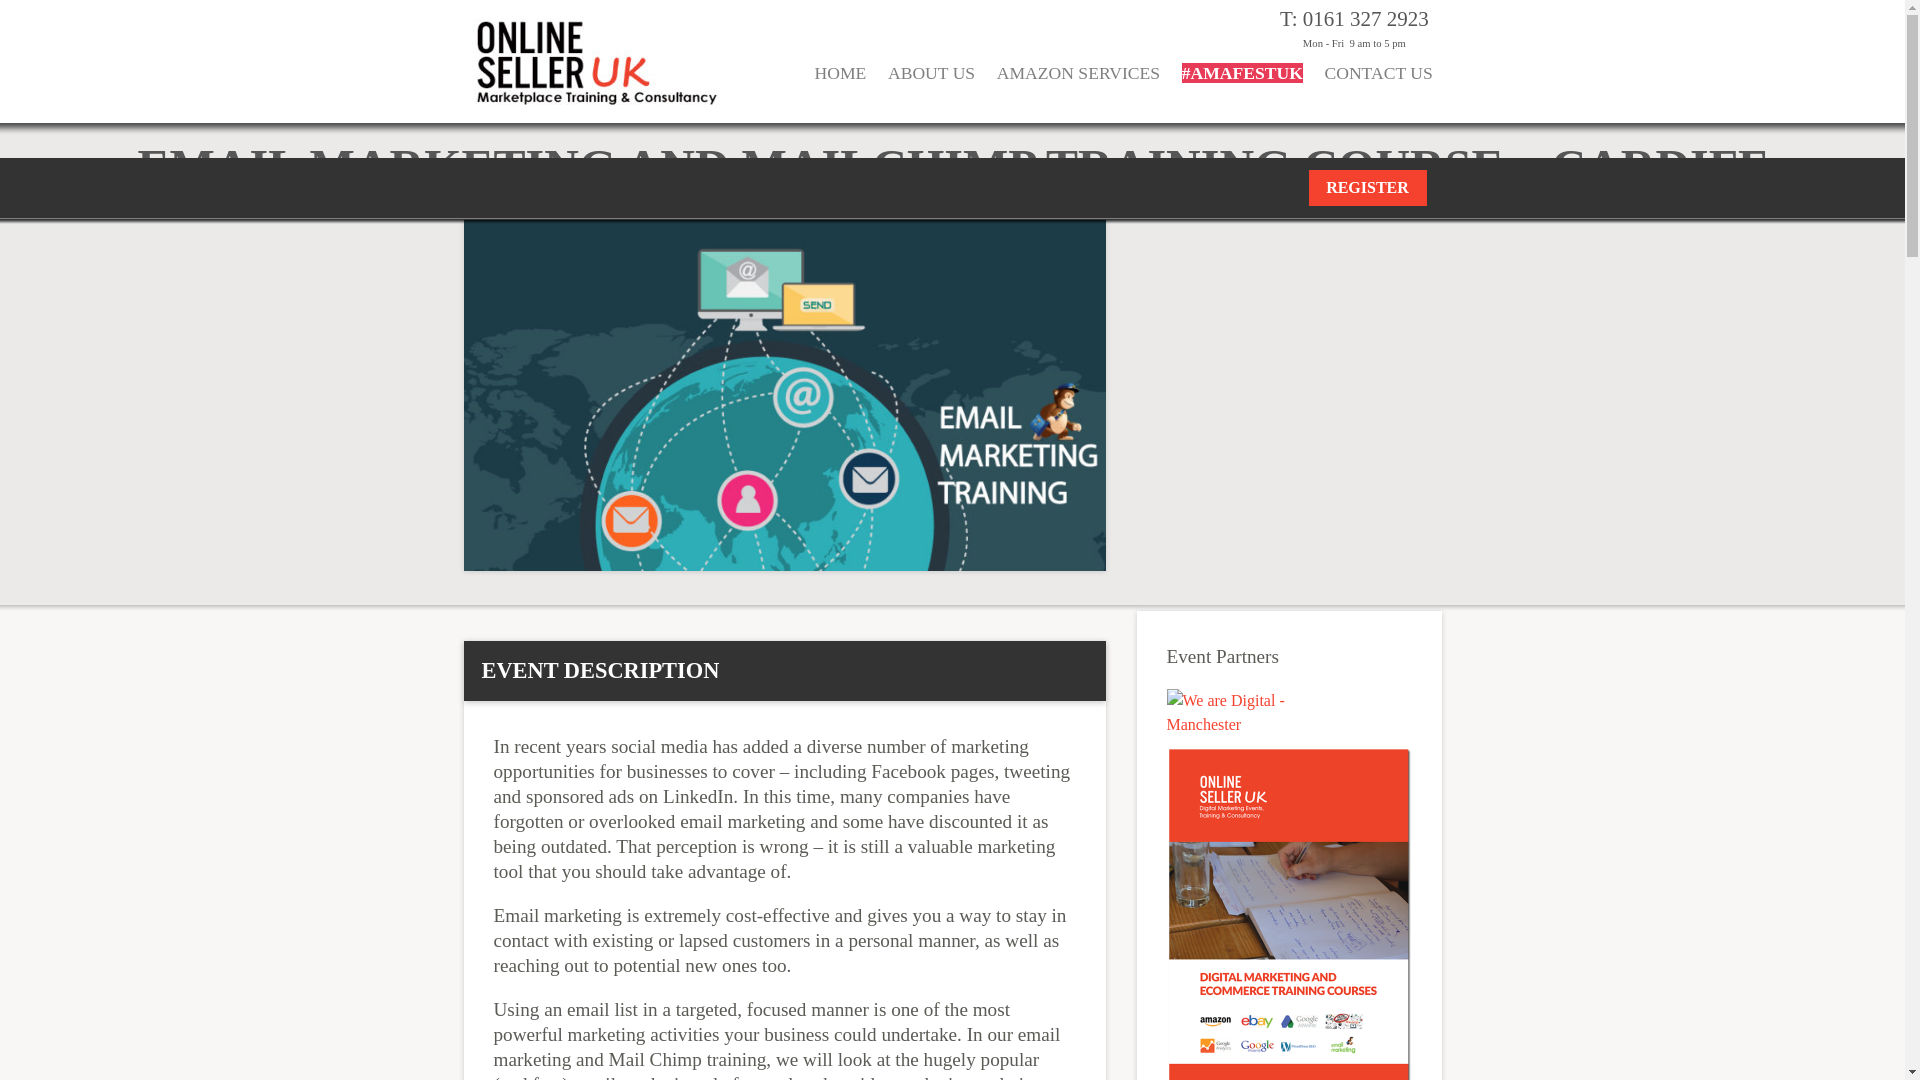 Image resolution: width=1920 pixels, height=1080 pixels. What do you see at coordinates (1378, 86) in the screenshot?
I see `CONTACT US` at bounding box center [1378, 86].